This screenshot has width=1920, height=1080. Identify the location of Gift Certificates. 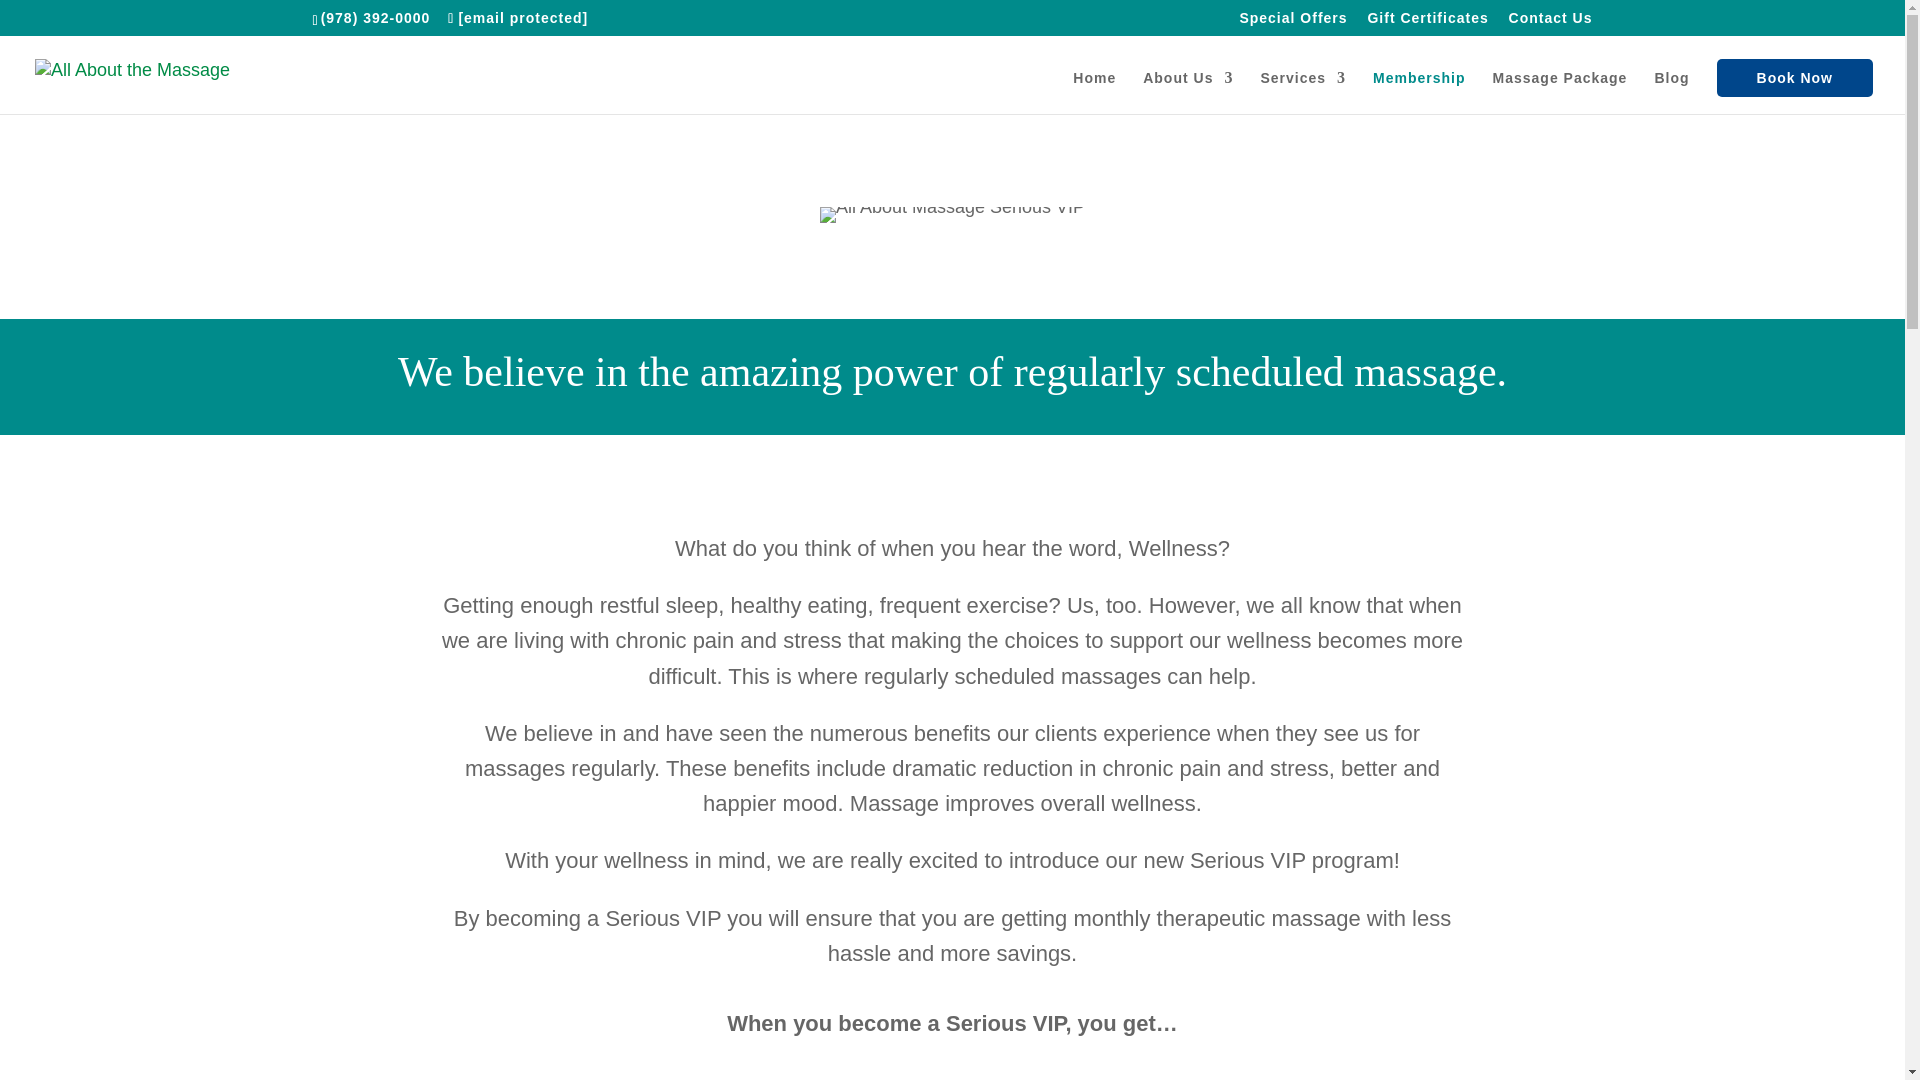
(1428, 22).